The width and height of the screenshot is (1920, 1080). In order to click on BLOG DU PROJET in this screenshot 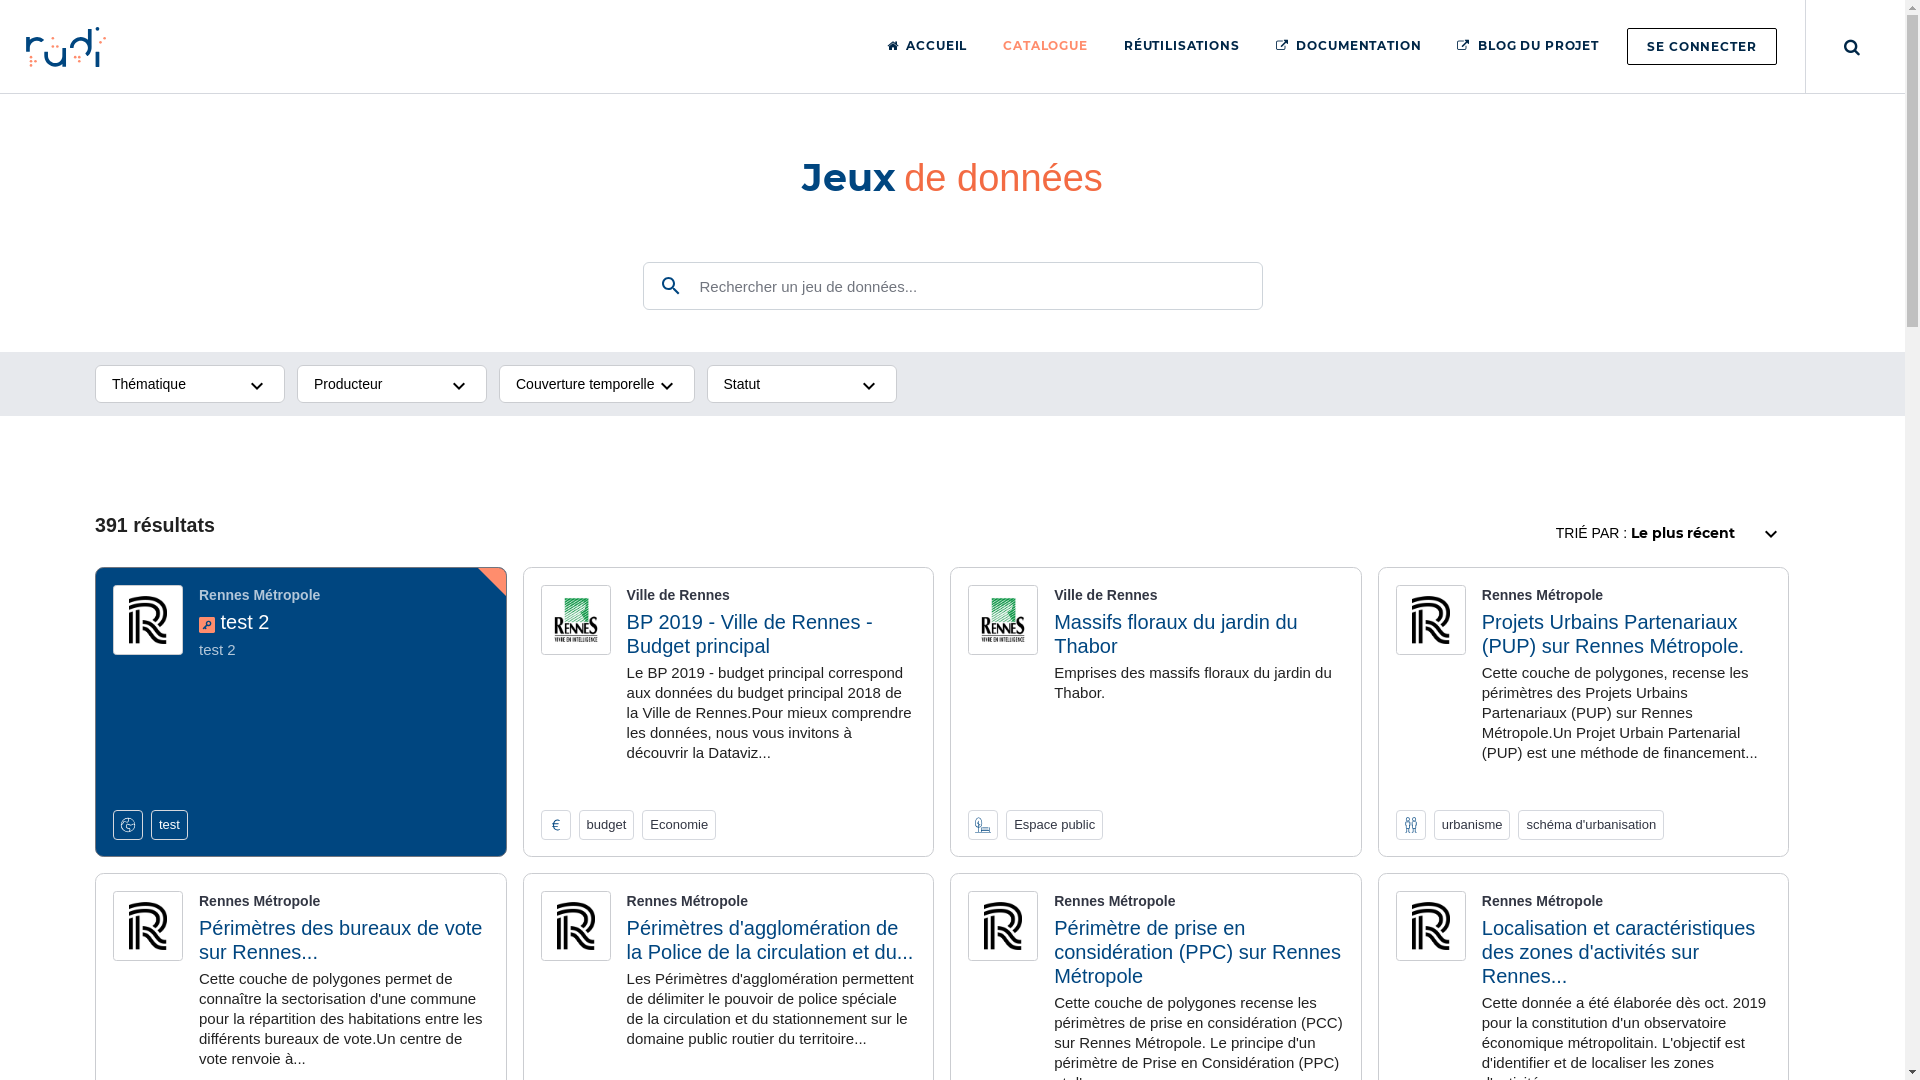, I will do `click(1528, 46)`.